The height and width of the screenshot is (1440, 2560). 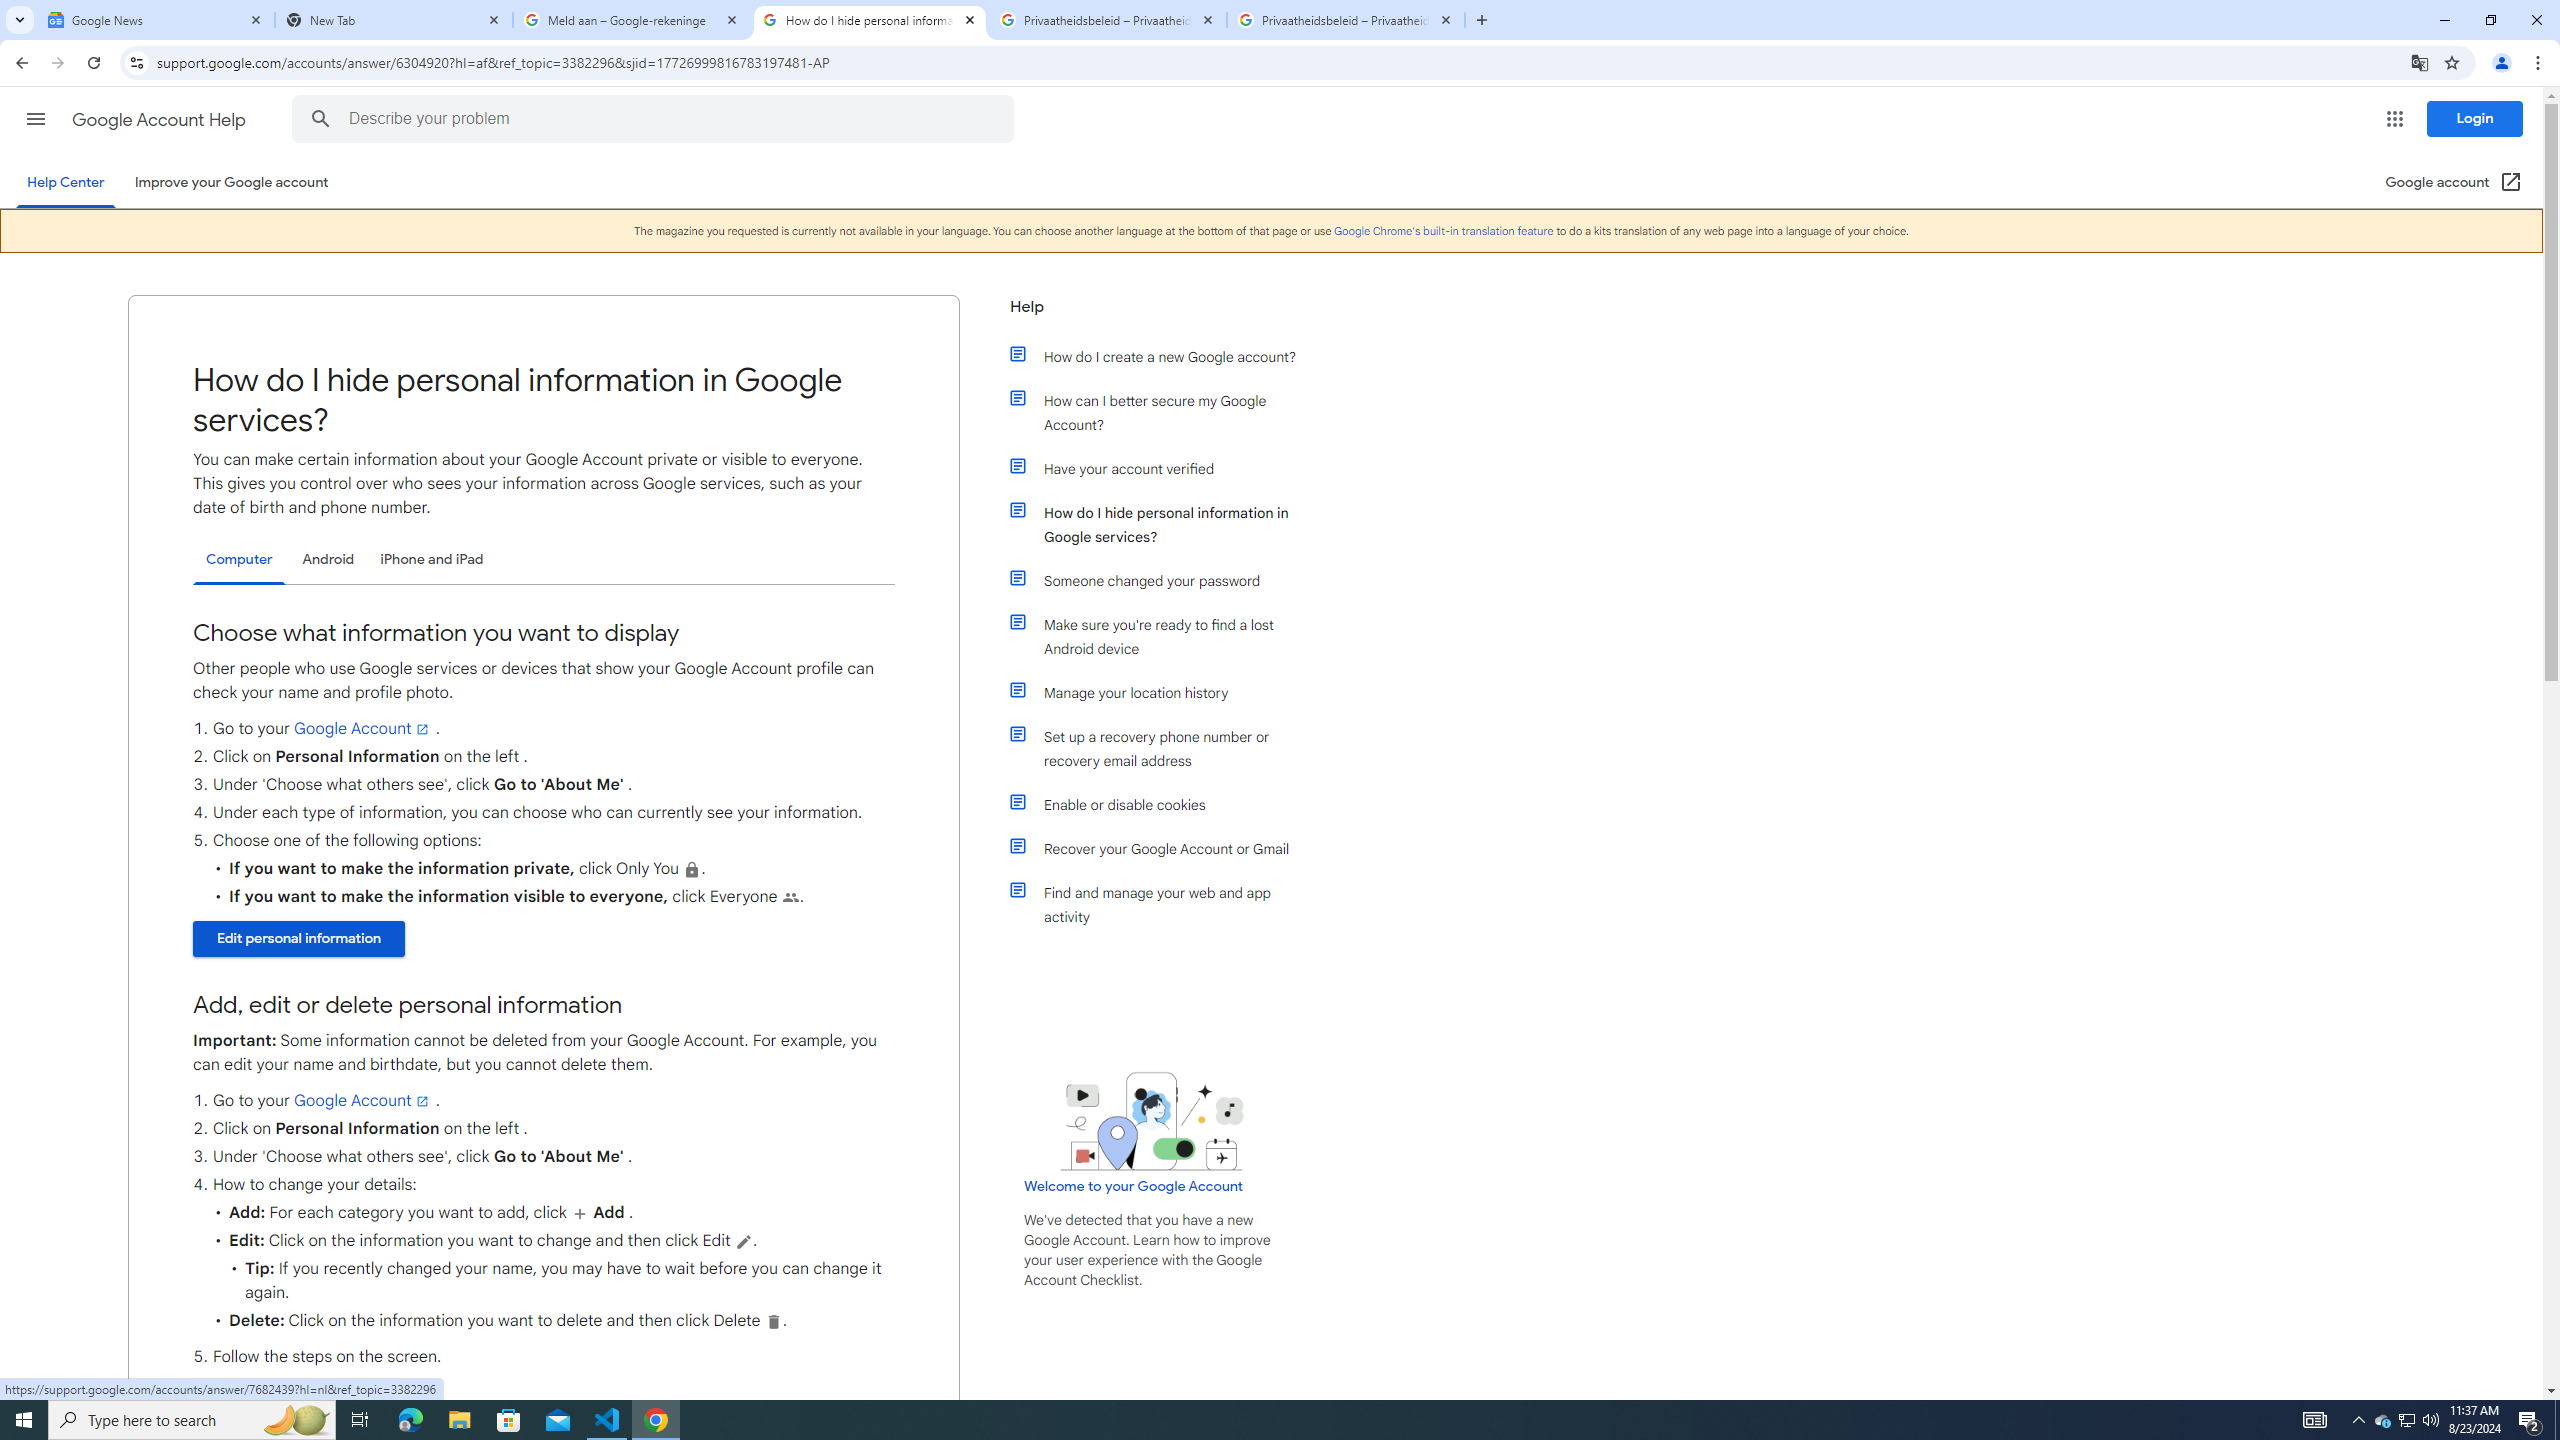 I want to click on Google Account (Opens in new window), so click(x=2454, y=182).